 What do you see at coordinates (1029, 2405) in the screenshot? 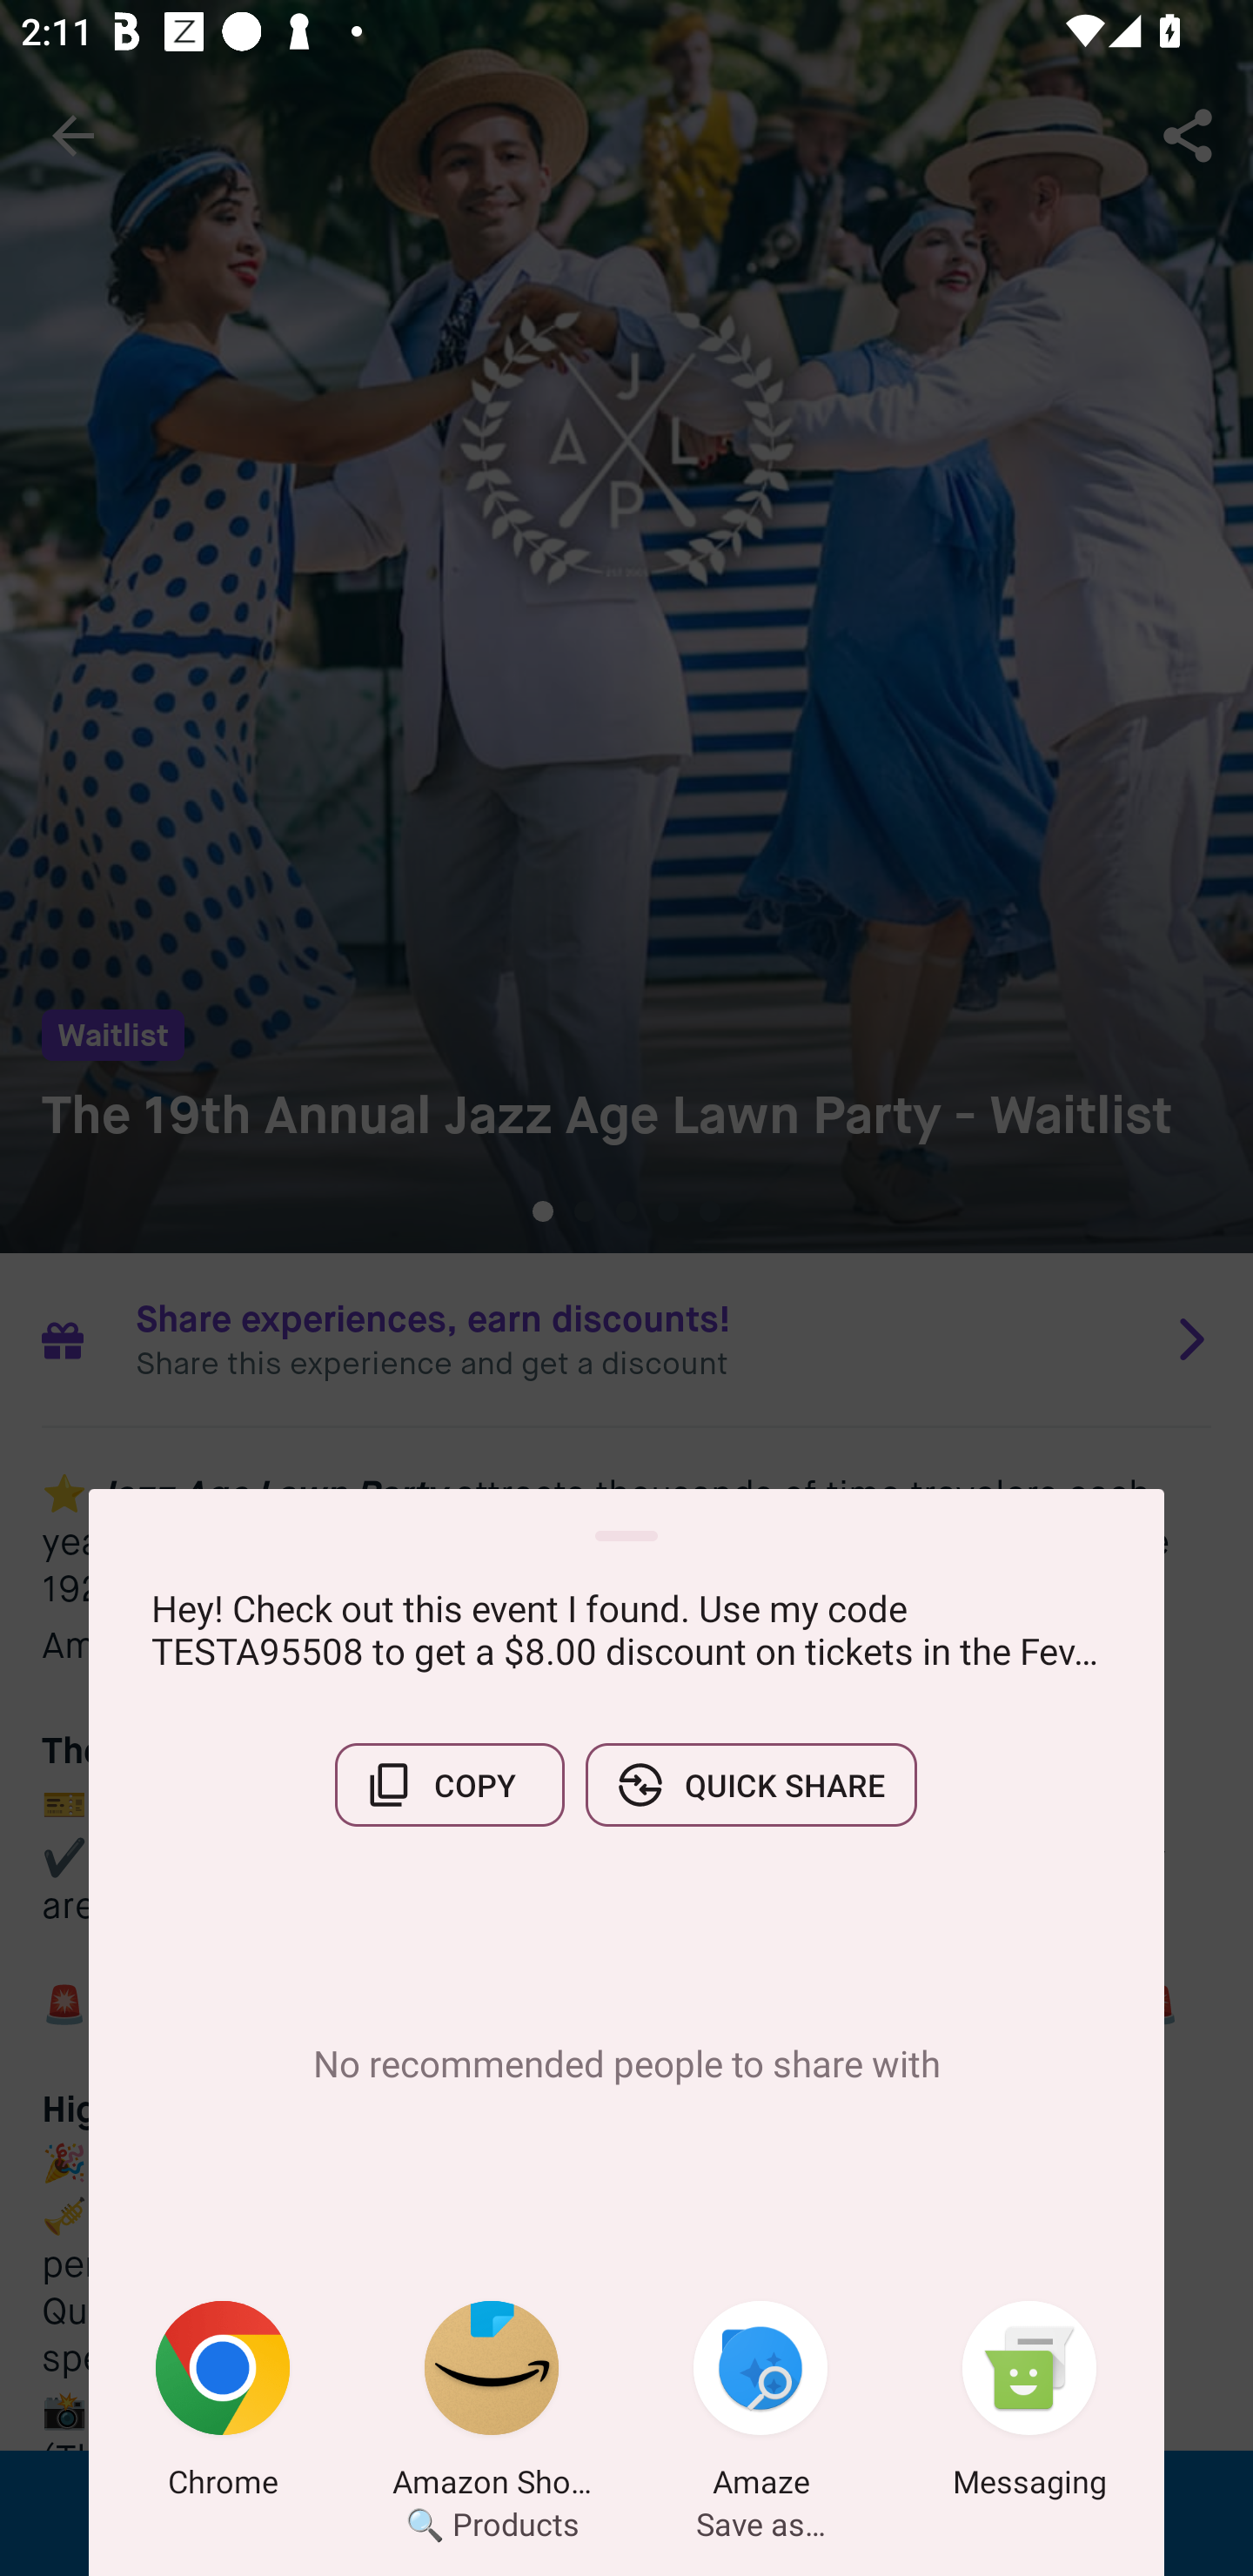
I see `Messaging` at bounding box center [1029, 2405].